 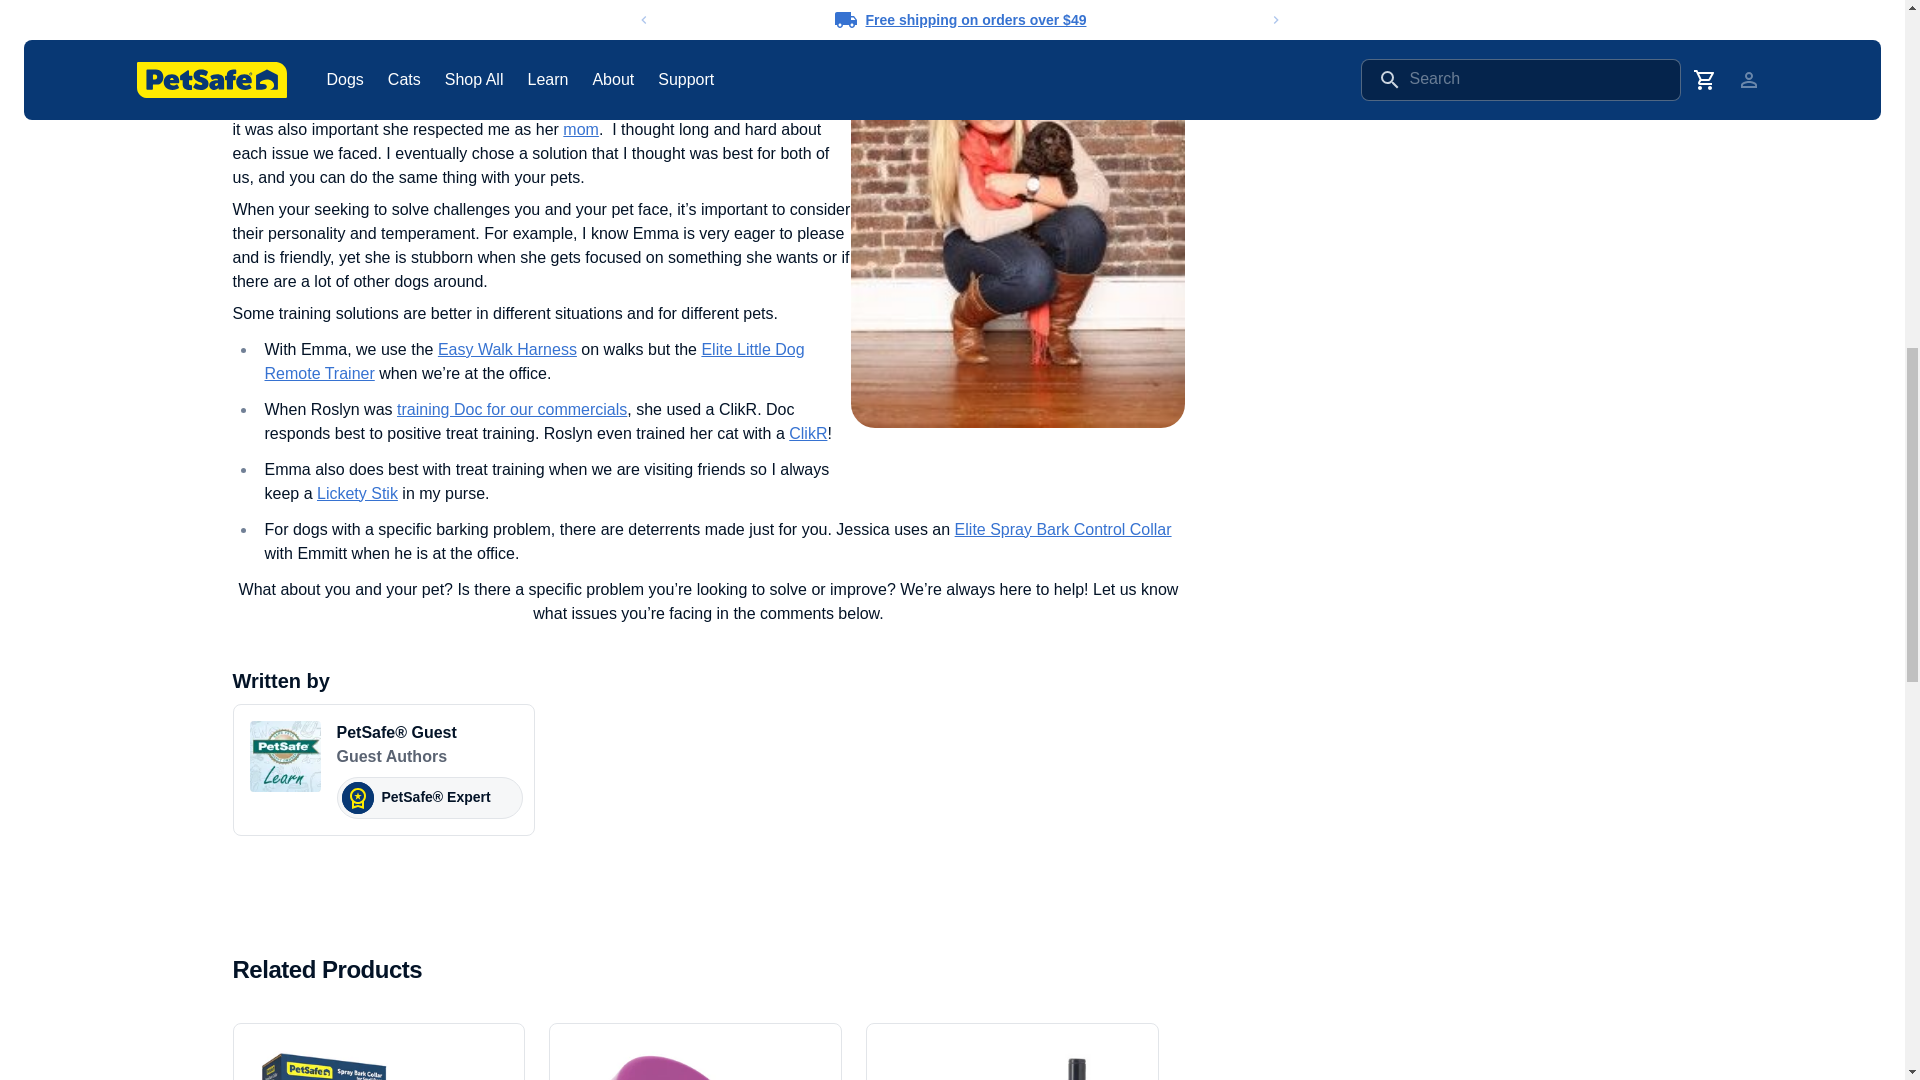 What do you see at coordinates (534, 362) in the screenshot?
I see `Elite Little Dog Remote Trainer` at bounding box center [534, 362].